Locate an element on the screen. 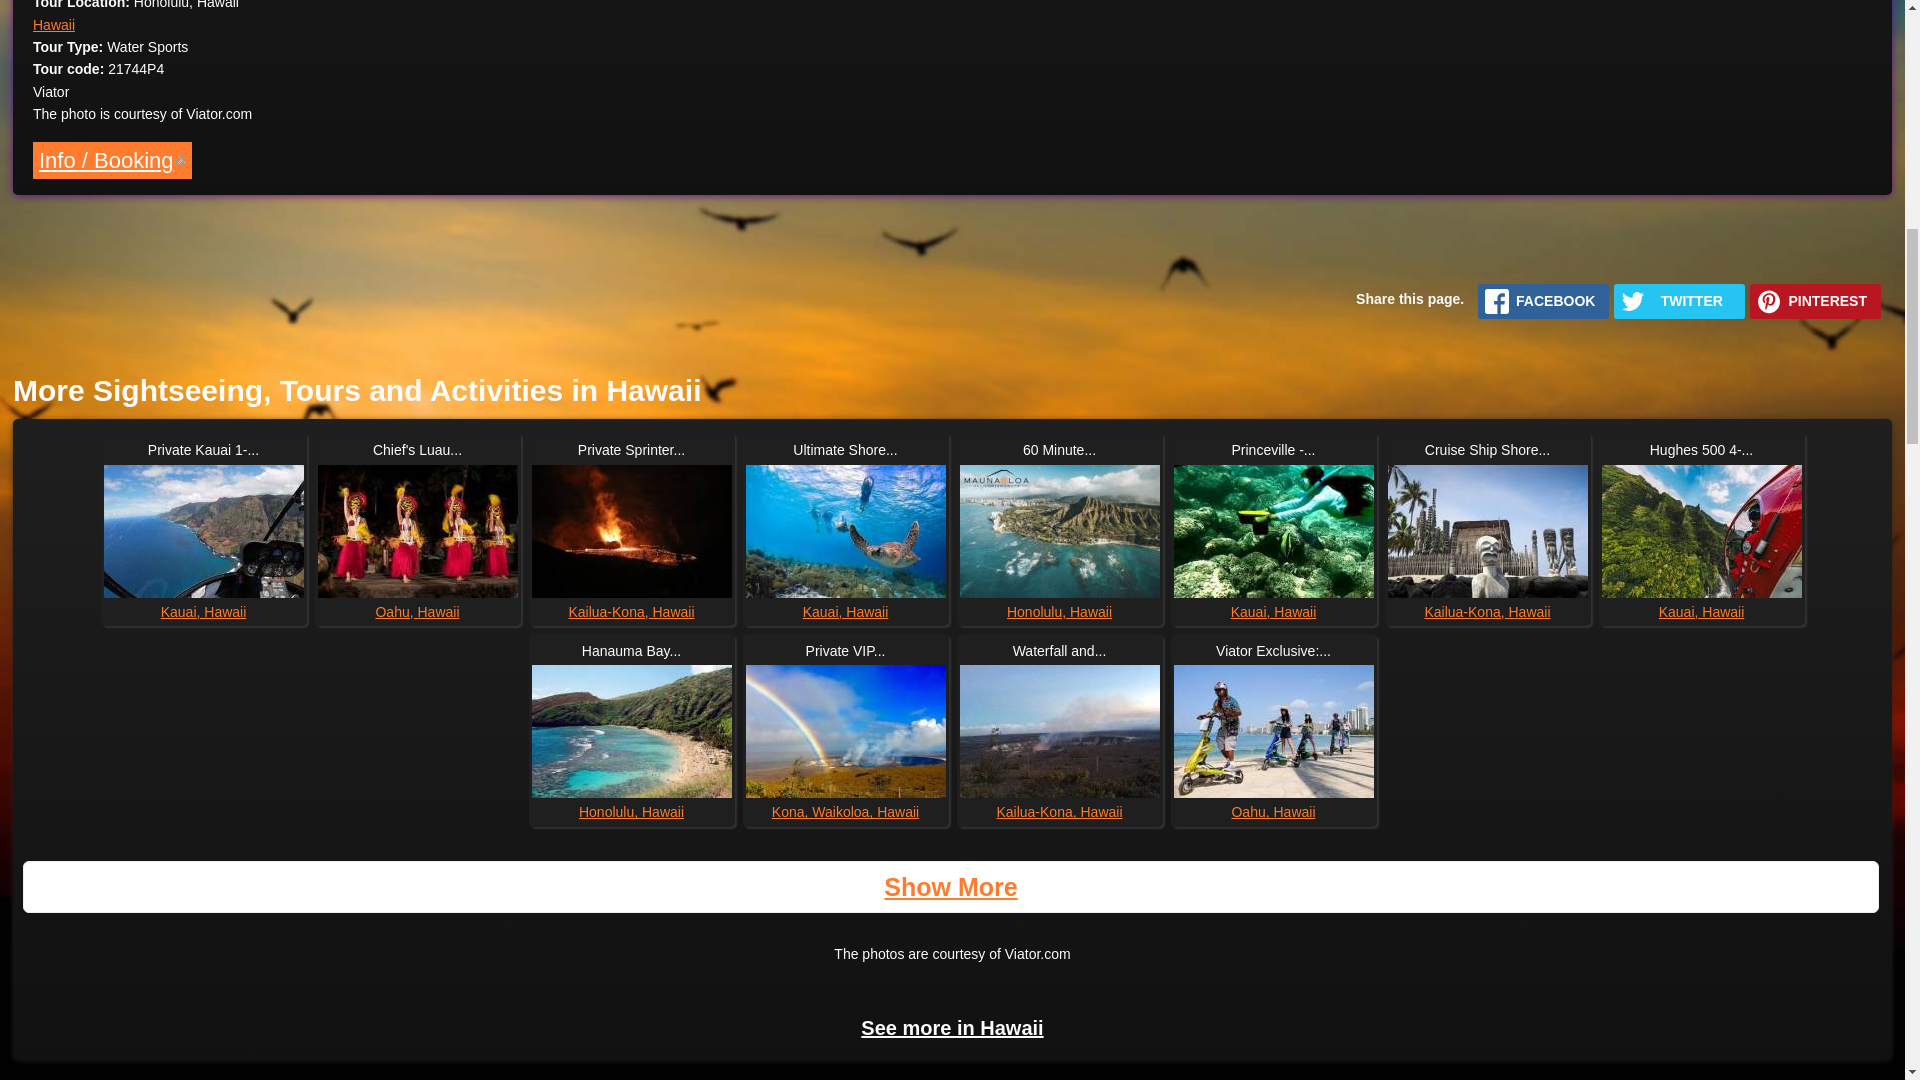 Image resolution: width=1920 pixels, height=1080 pixels. Kauai, Hawaii is located at coordinates (204, 611).